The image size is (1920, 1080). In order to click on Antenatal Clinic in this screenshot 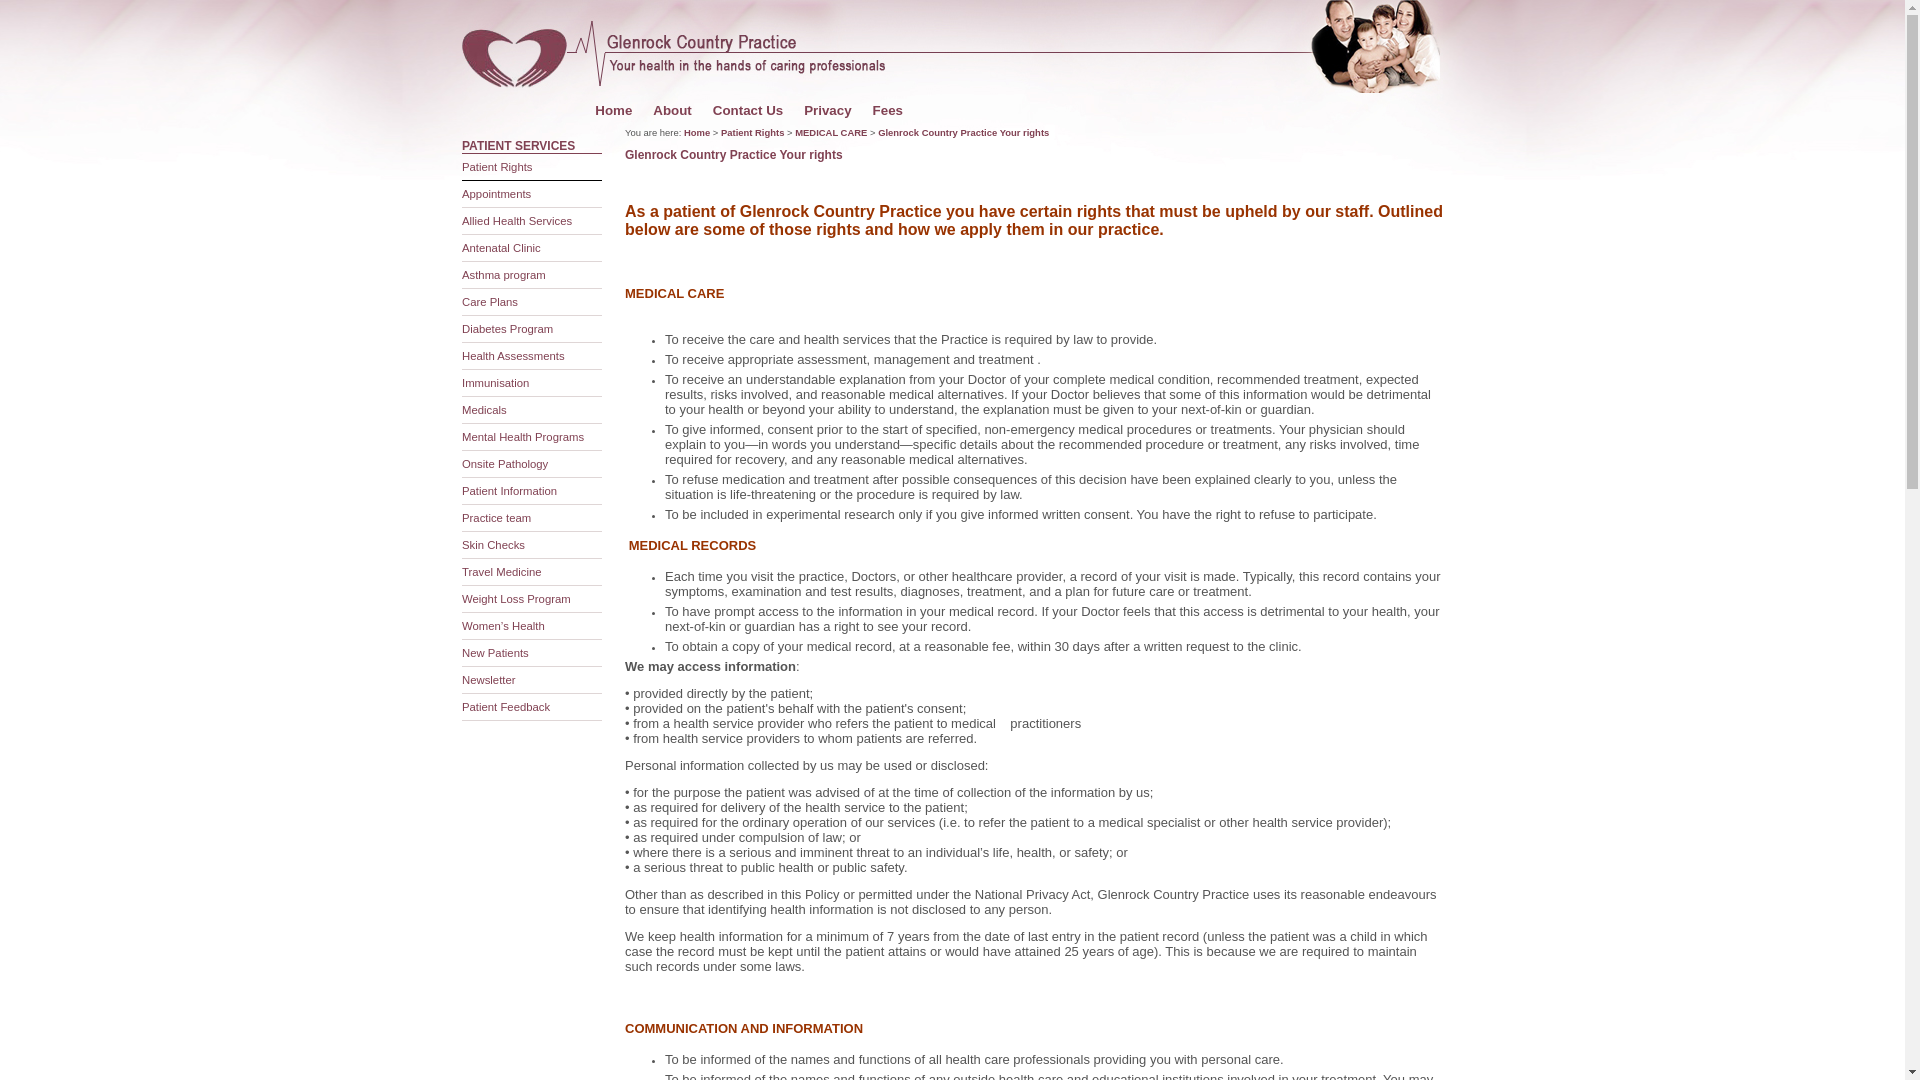, I will do `click(502, 248)`.